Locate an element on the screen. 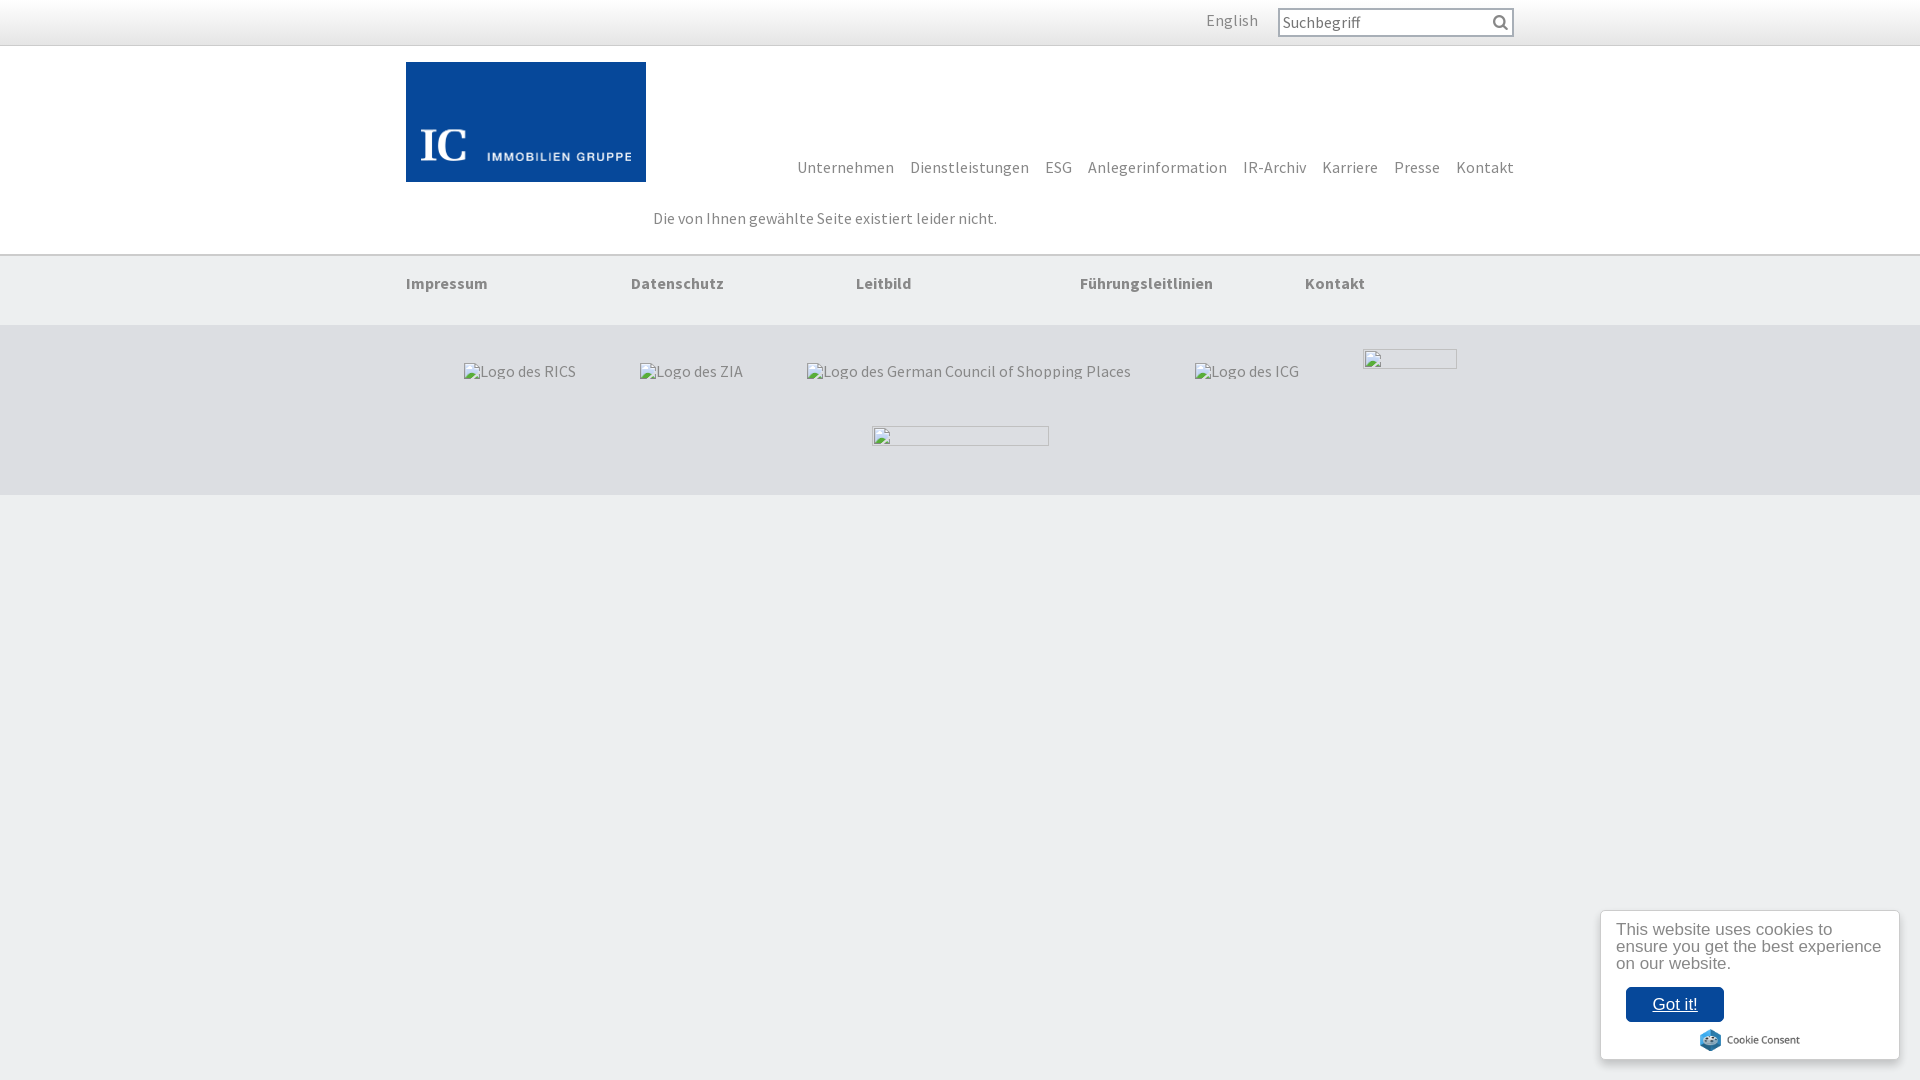  English is located at coordinates (1198, 20).